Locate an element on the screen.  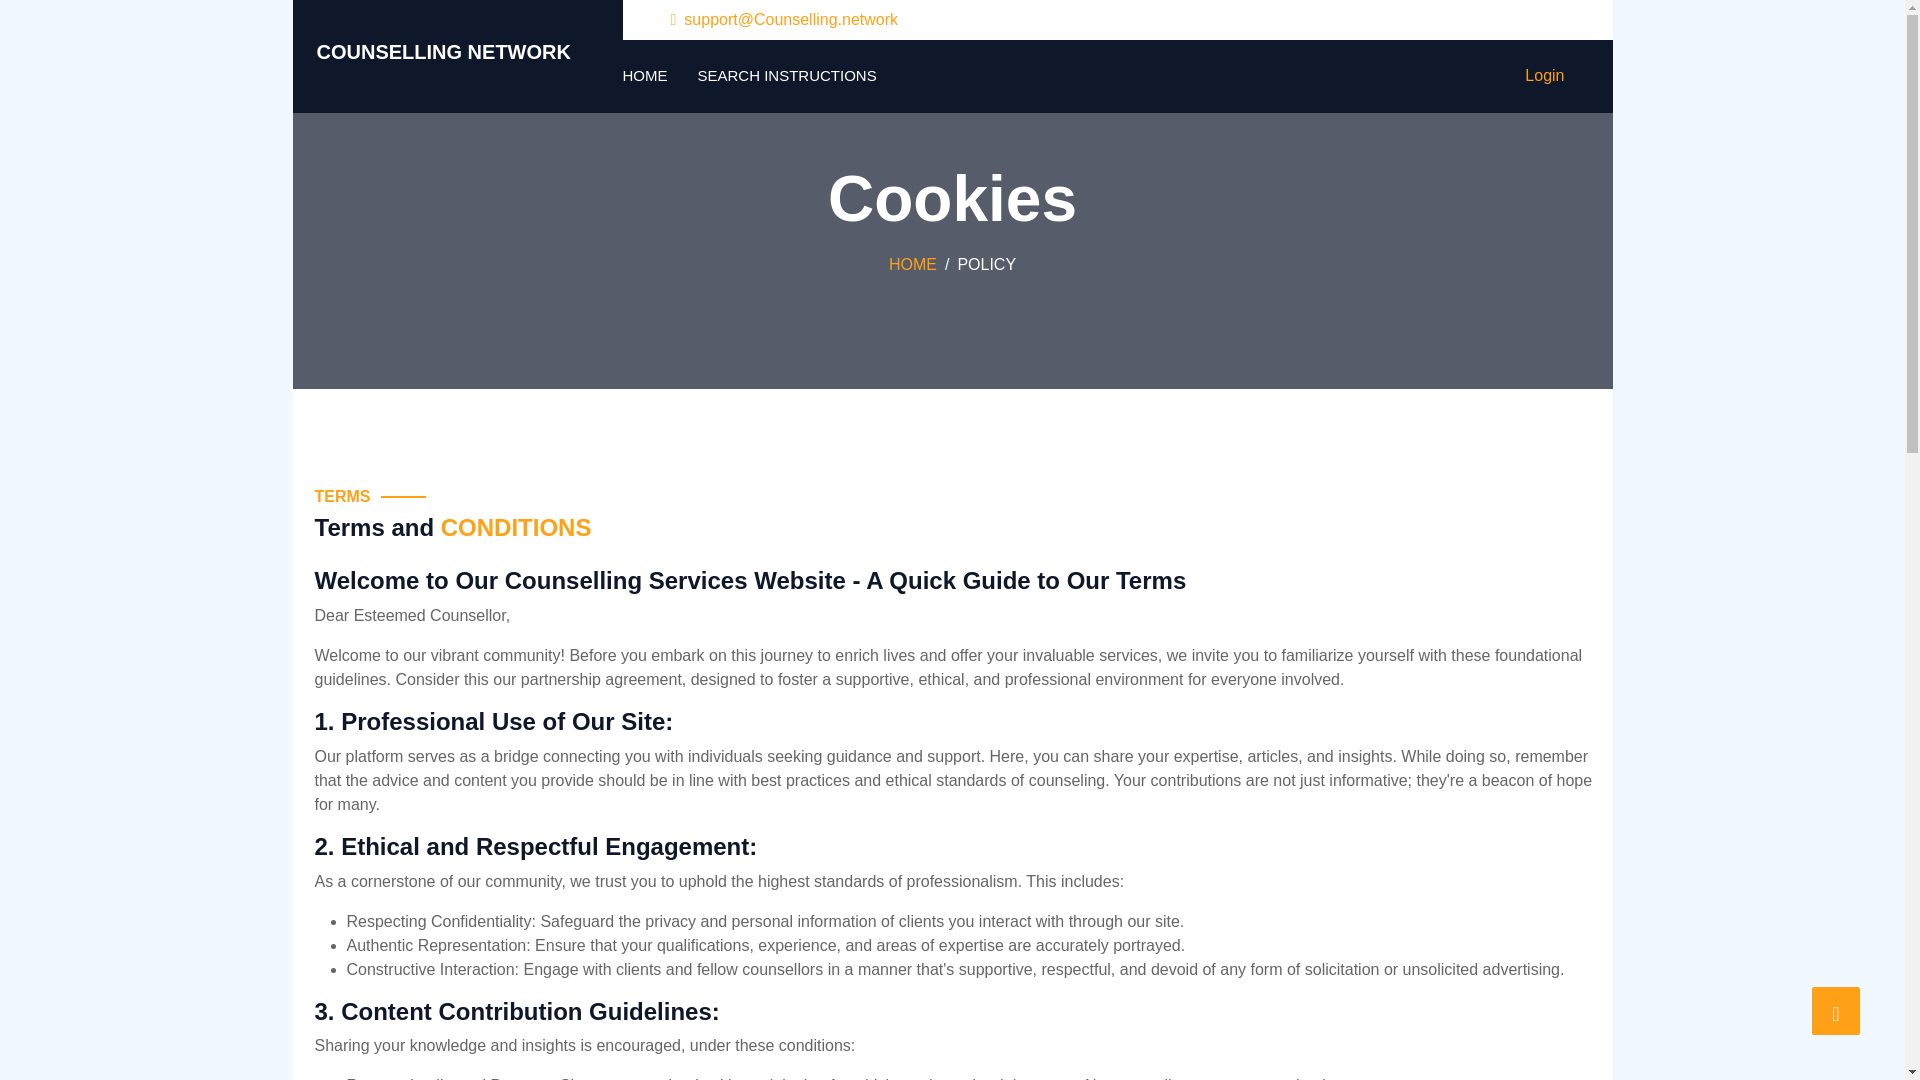
HOME is located at coordinates (912, 264).